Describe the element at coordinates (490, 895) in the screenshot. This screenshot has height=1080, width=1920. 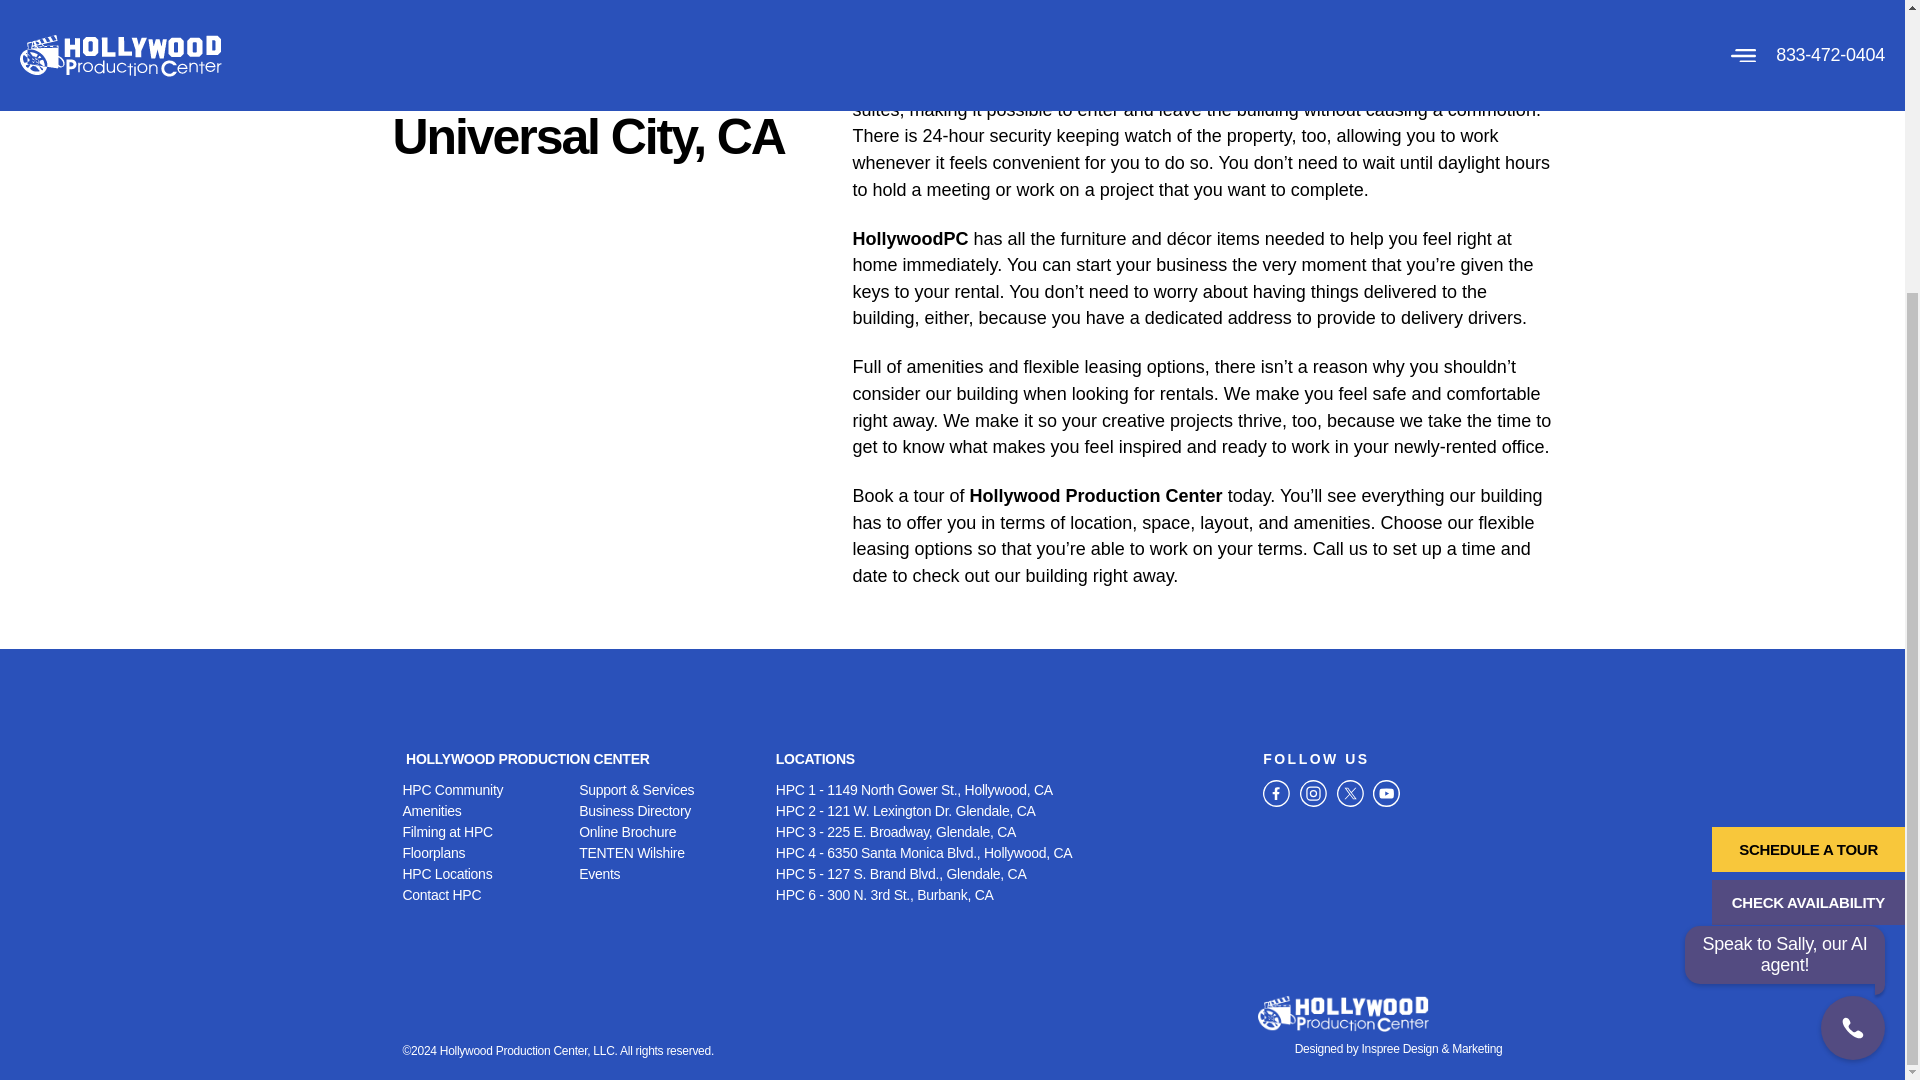
I see `Contact HPC` at that location.